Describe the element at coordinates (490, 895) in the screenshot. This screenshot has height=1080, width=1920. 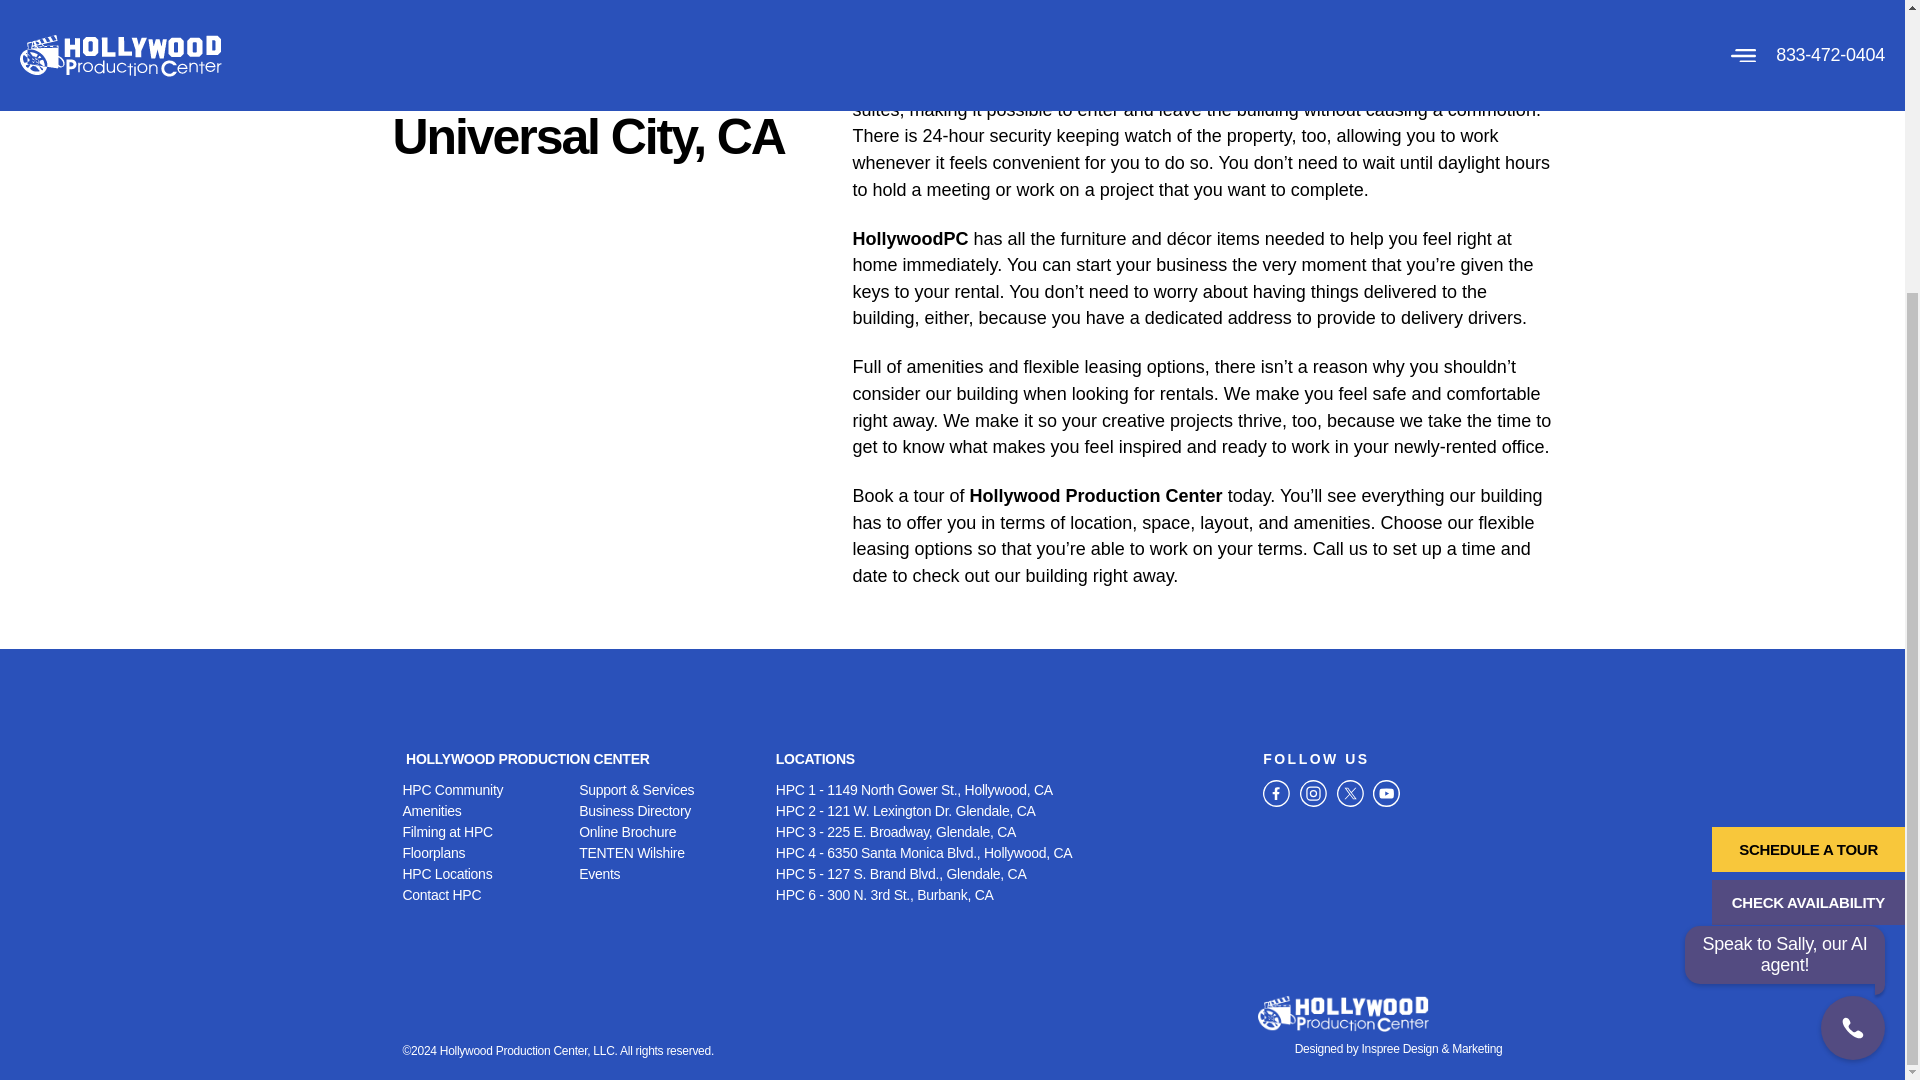
I see `Contact HPC` at that location.